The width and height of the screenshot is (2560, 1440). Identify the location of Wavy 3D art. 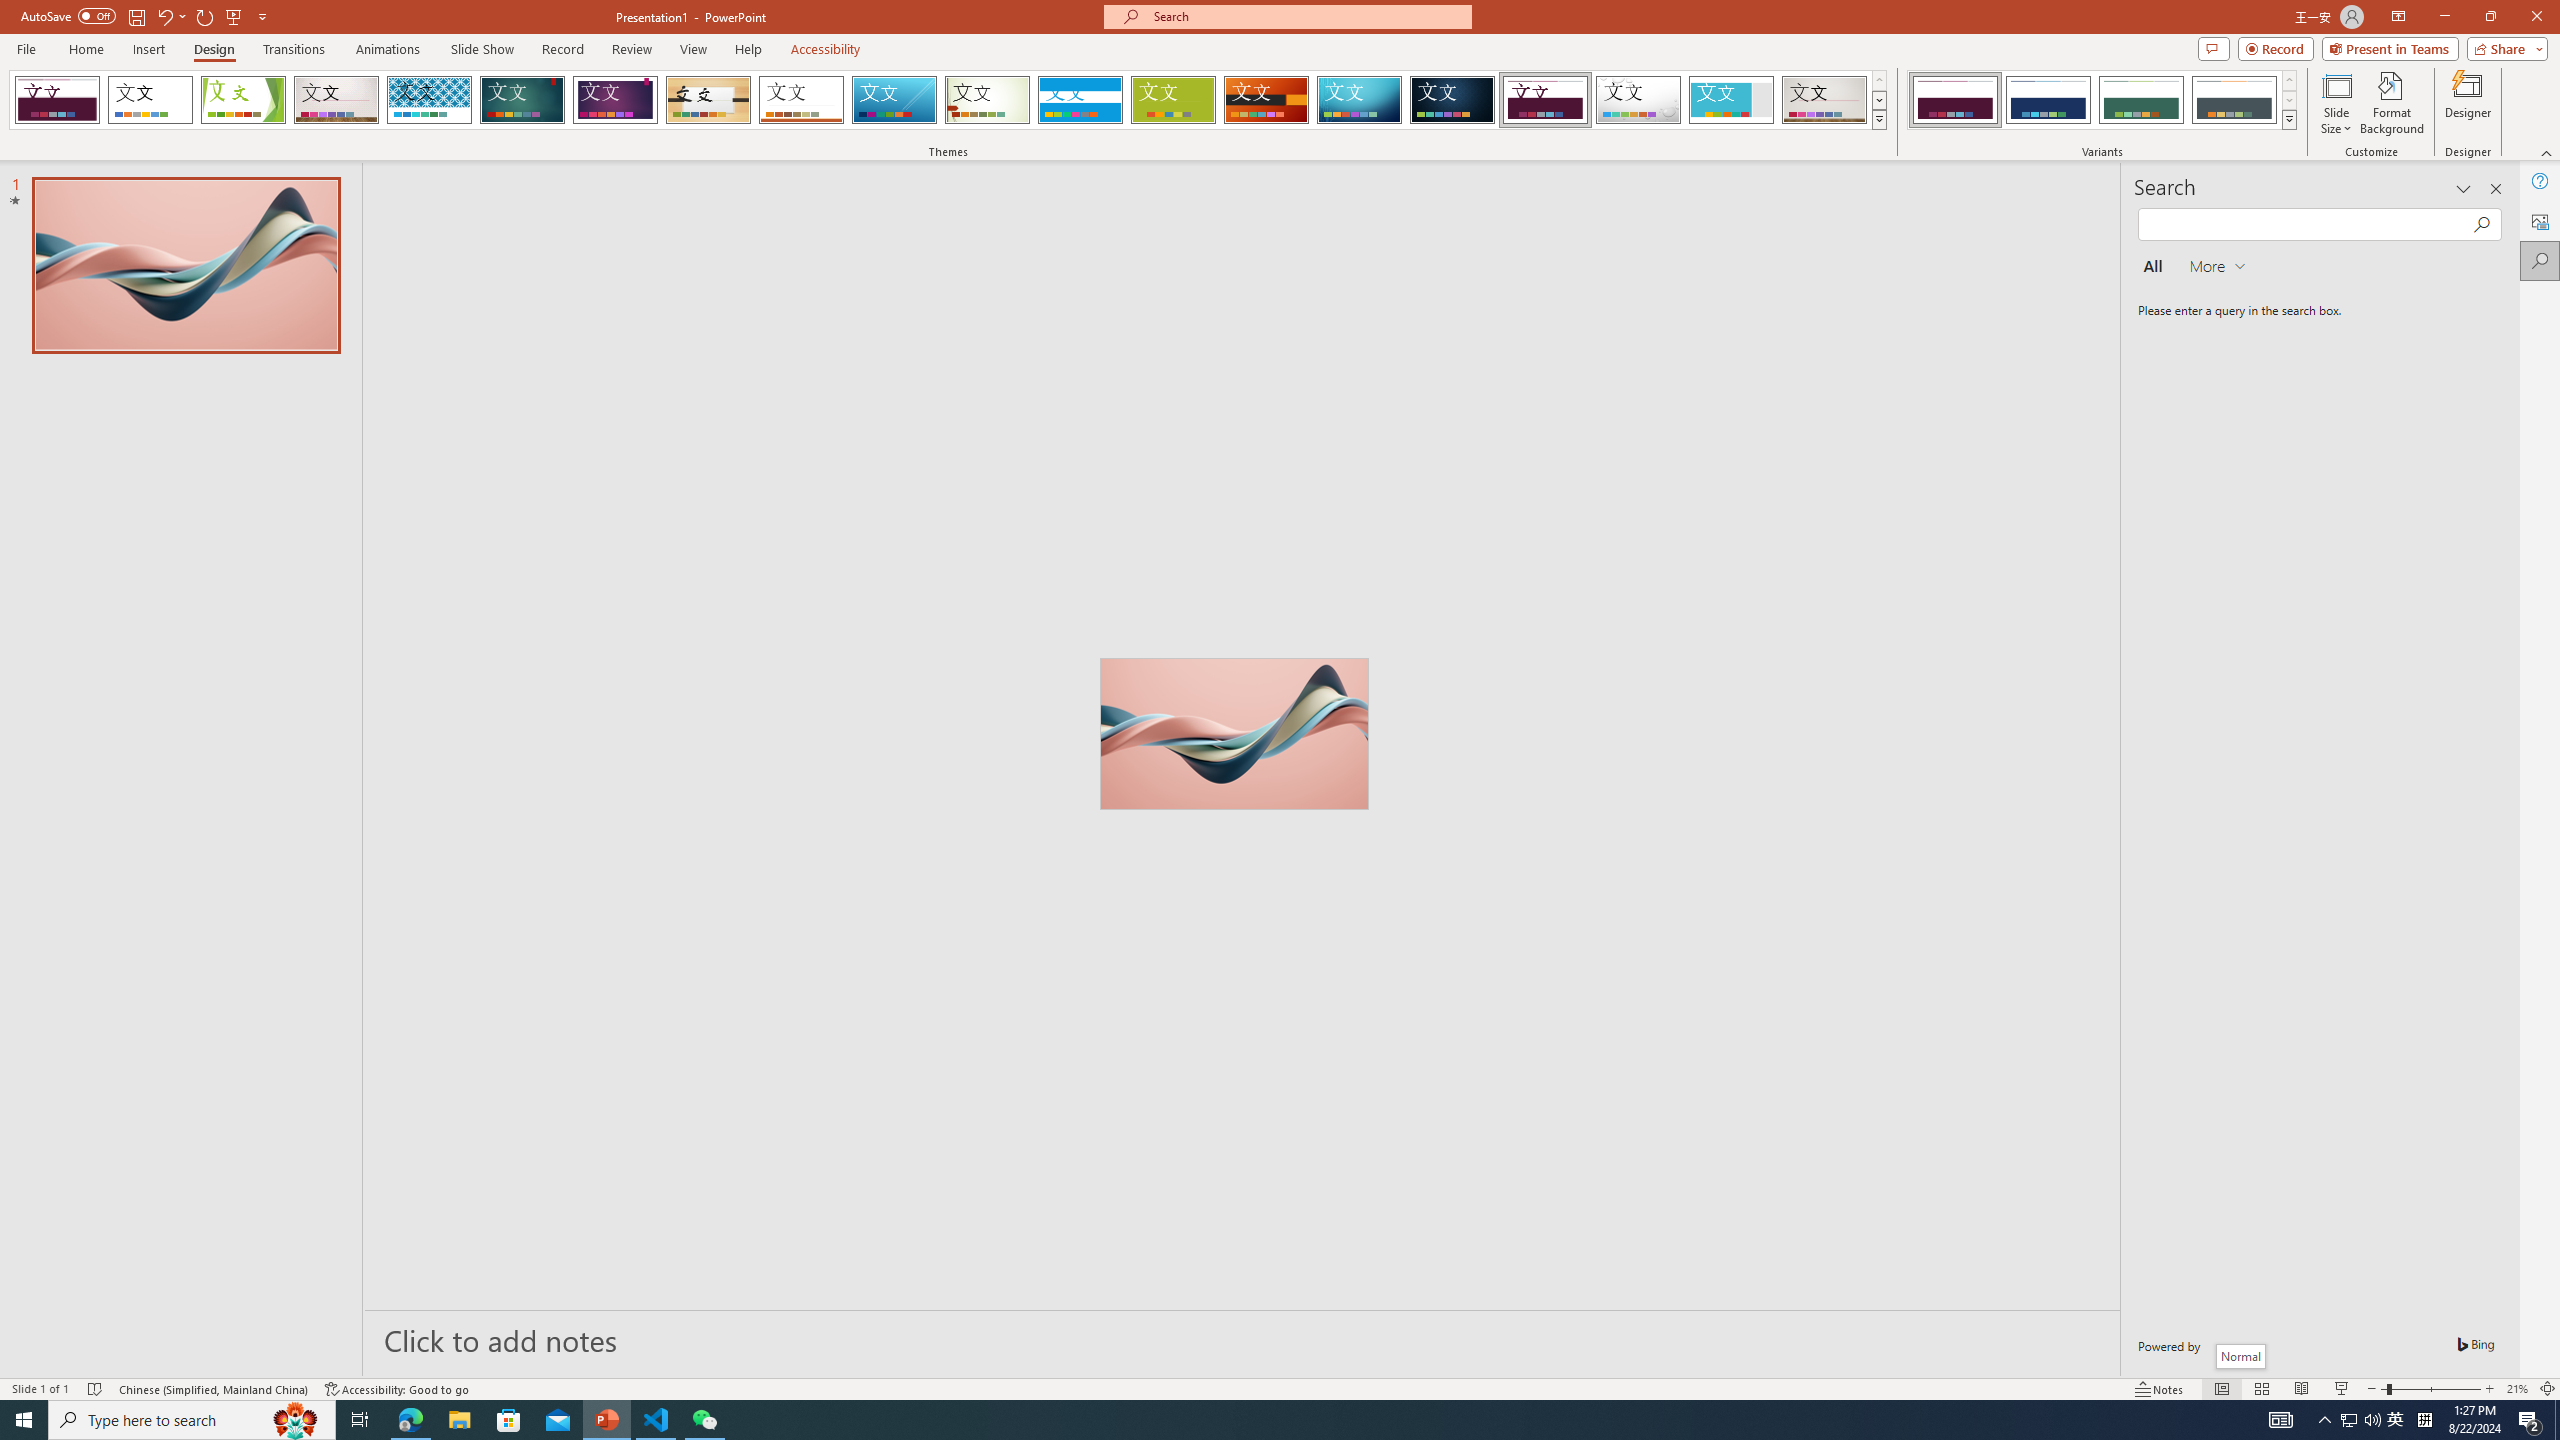
(1234, 734).